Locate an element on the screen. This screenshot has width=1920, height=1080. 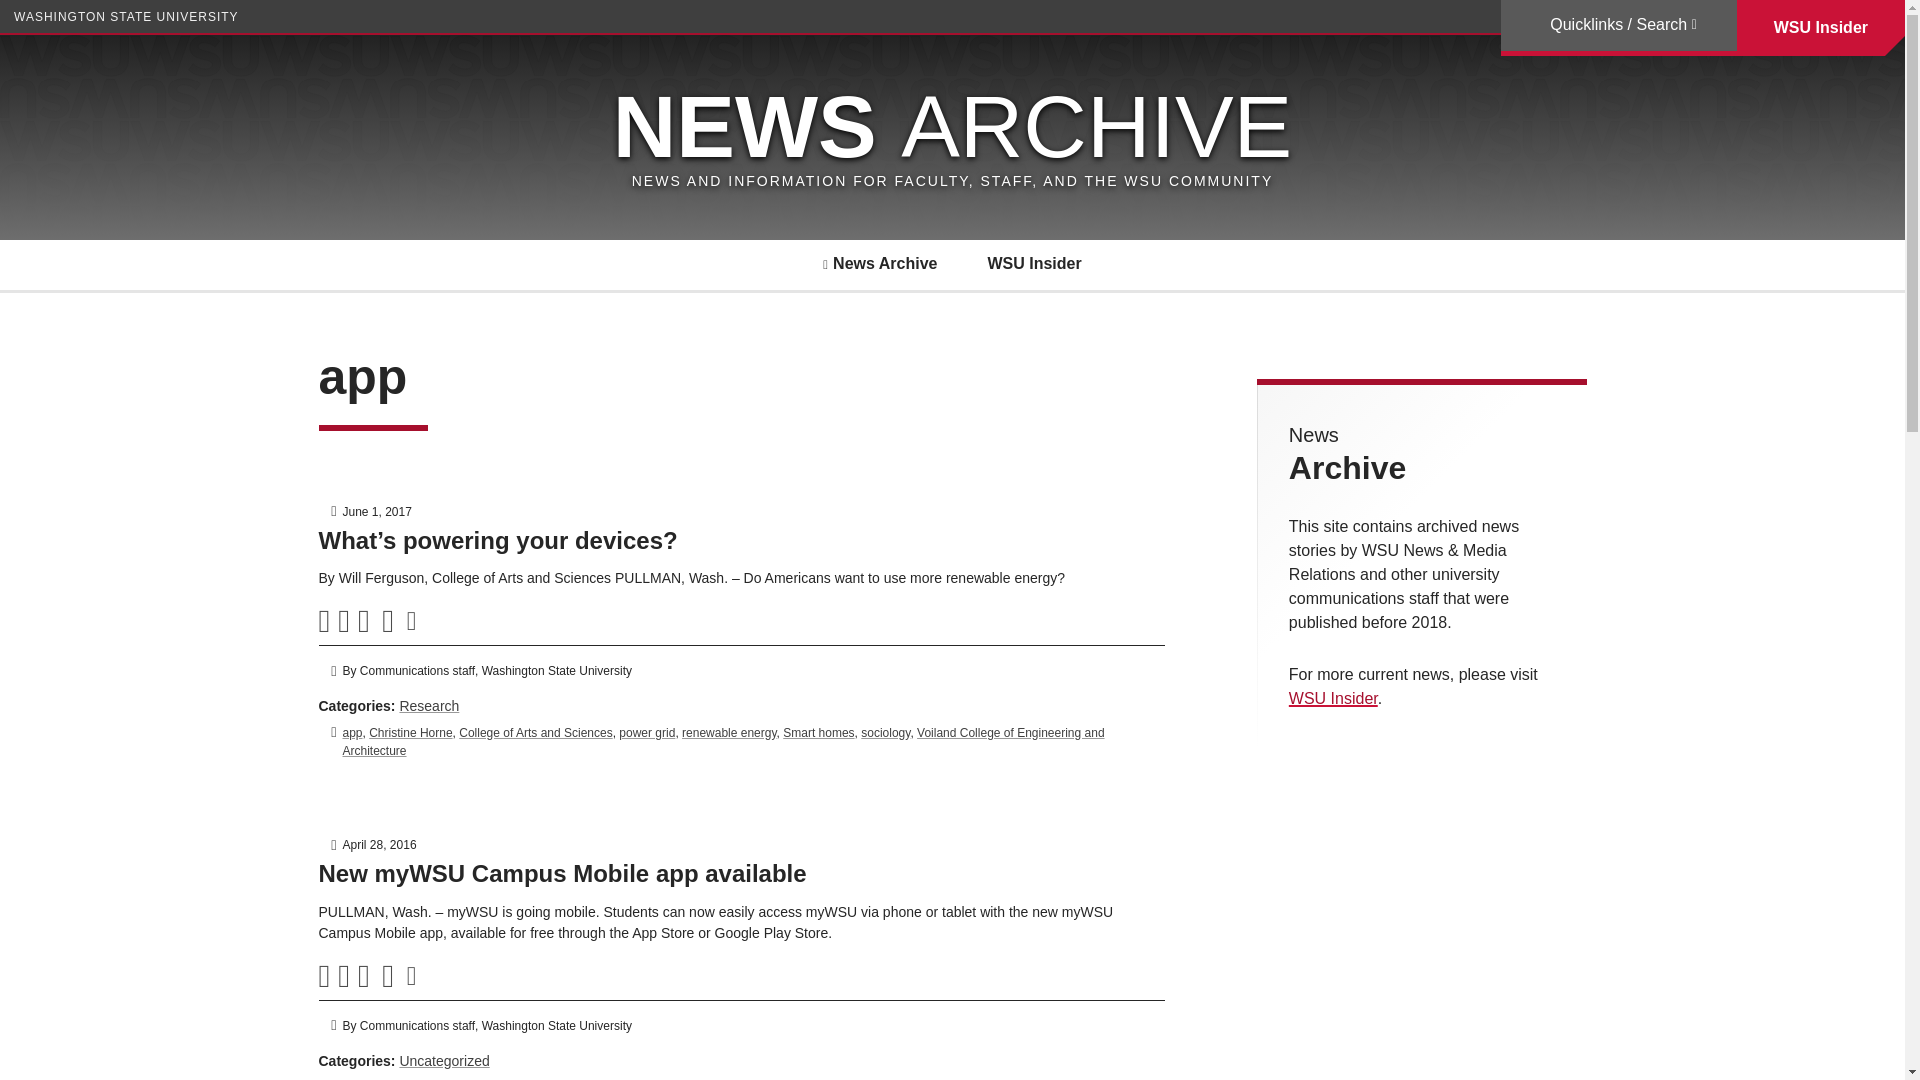
app is located at coordinates (352, 732).